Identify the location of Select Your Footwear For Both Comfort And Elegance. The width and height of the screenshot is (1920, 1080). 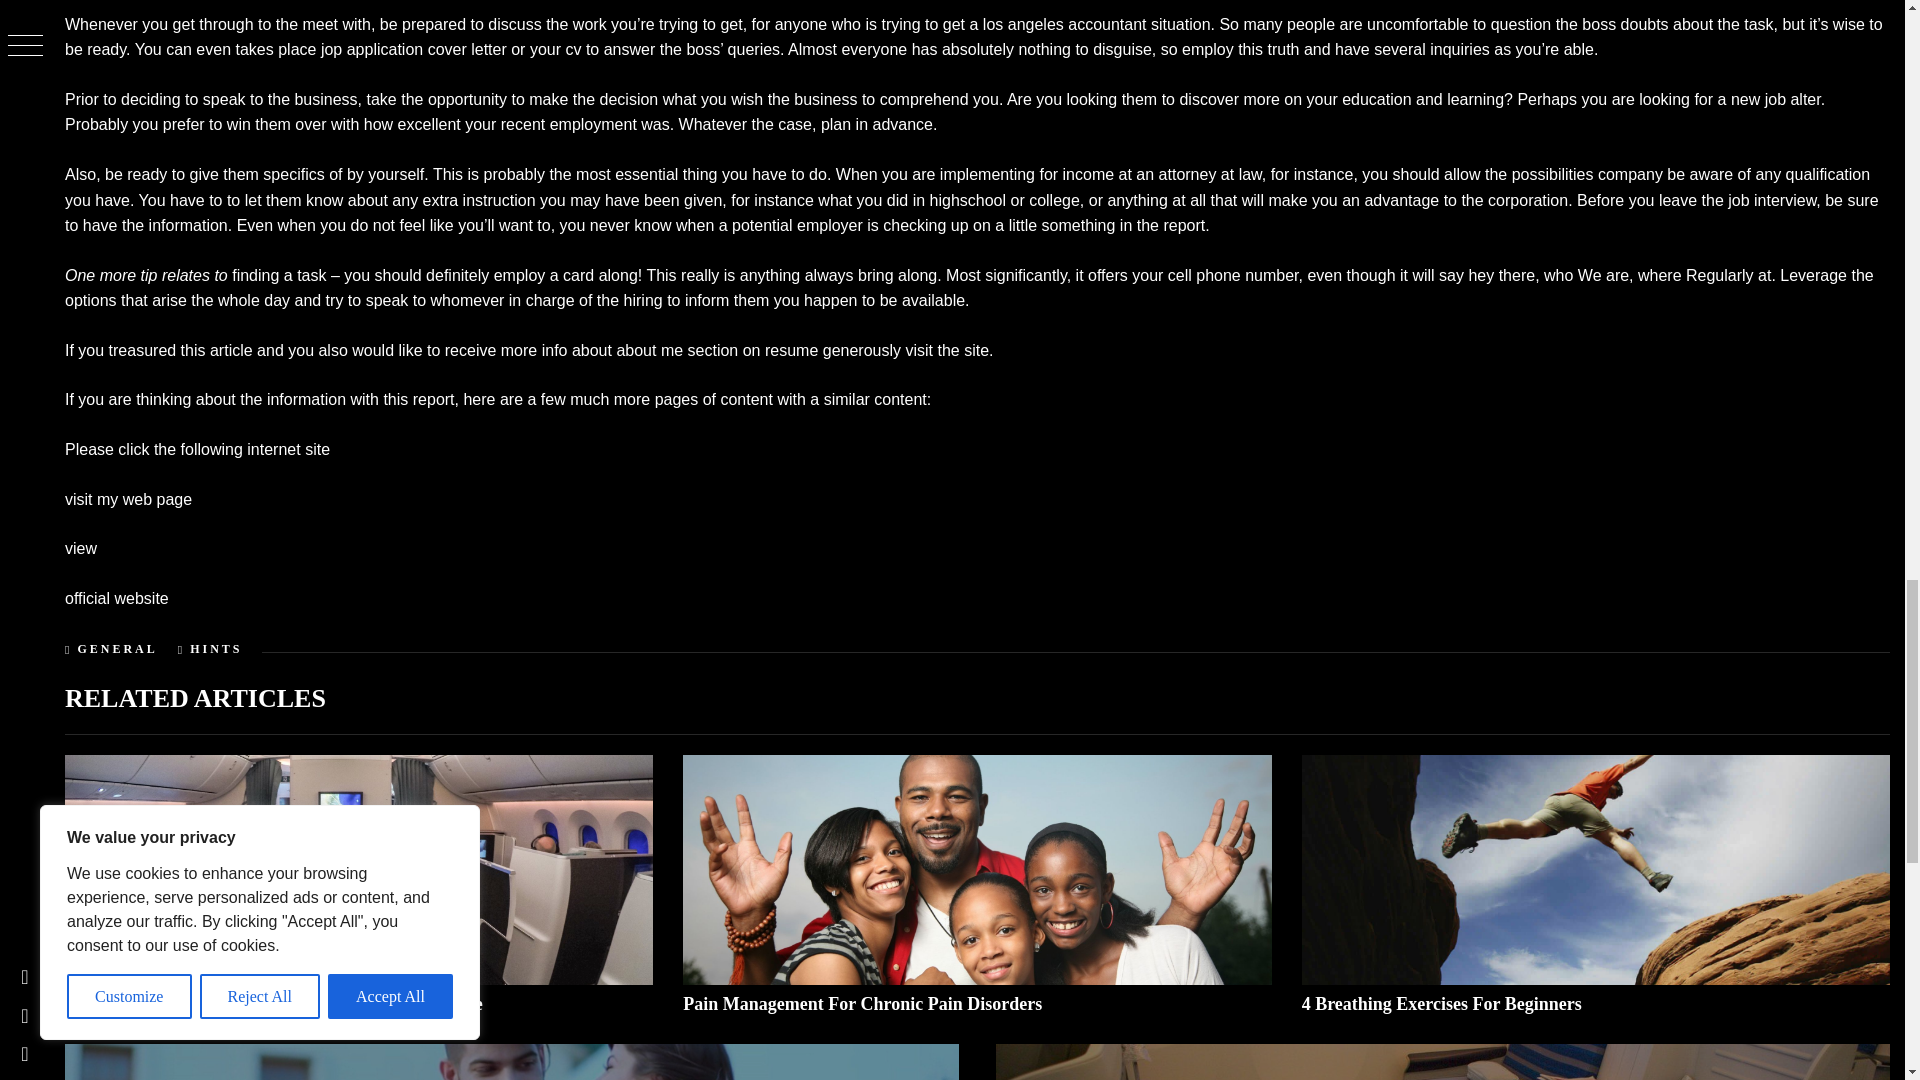
(274, 1004).